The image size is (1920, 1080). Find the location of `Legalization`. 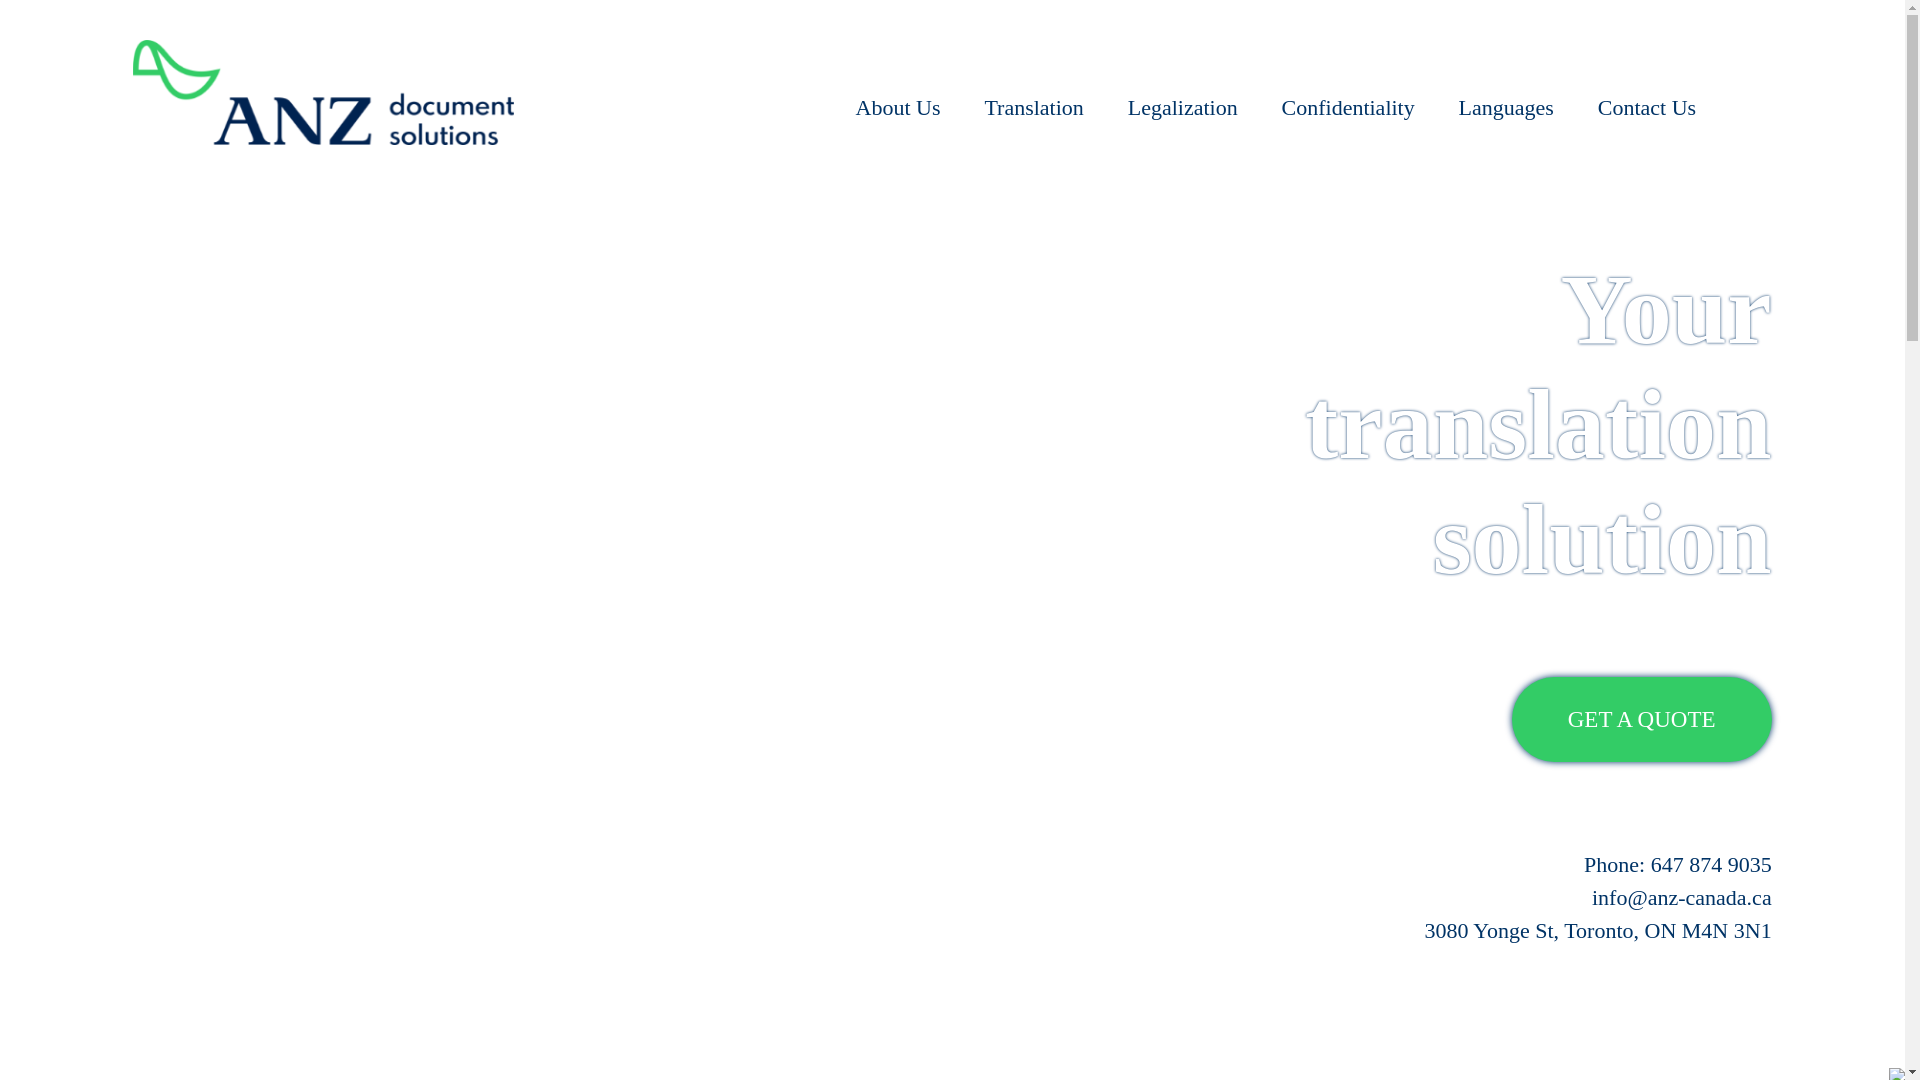

Legalization is located at coordinates (1183, 98).